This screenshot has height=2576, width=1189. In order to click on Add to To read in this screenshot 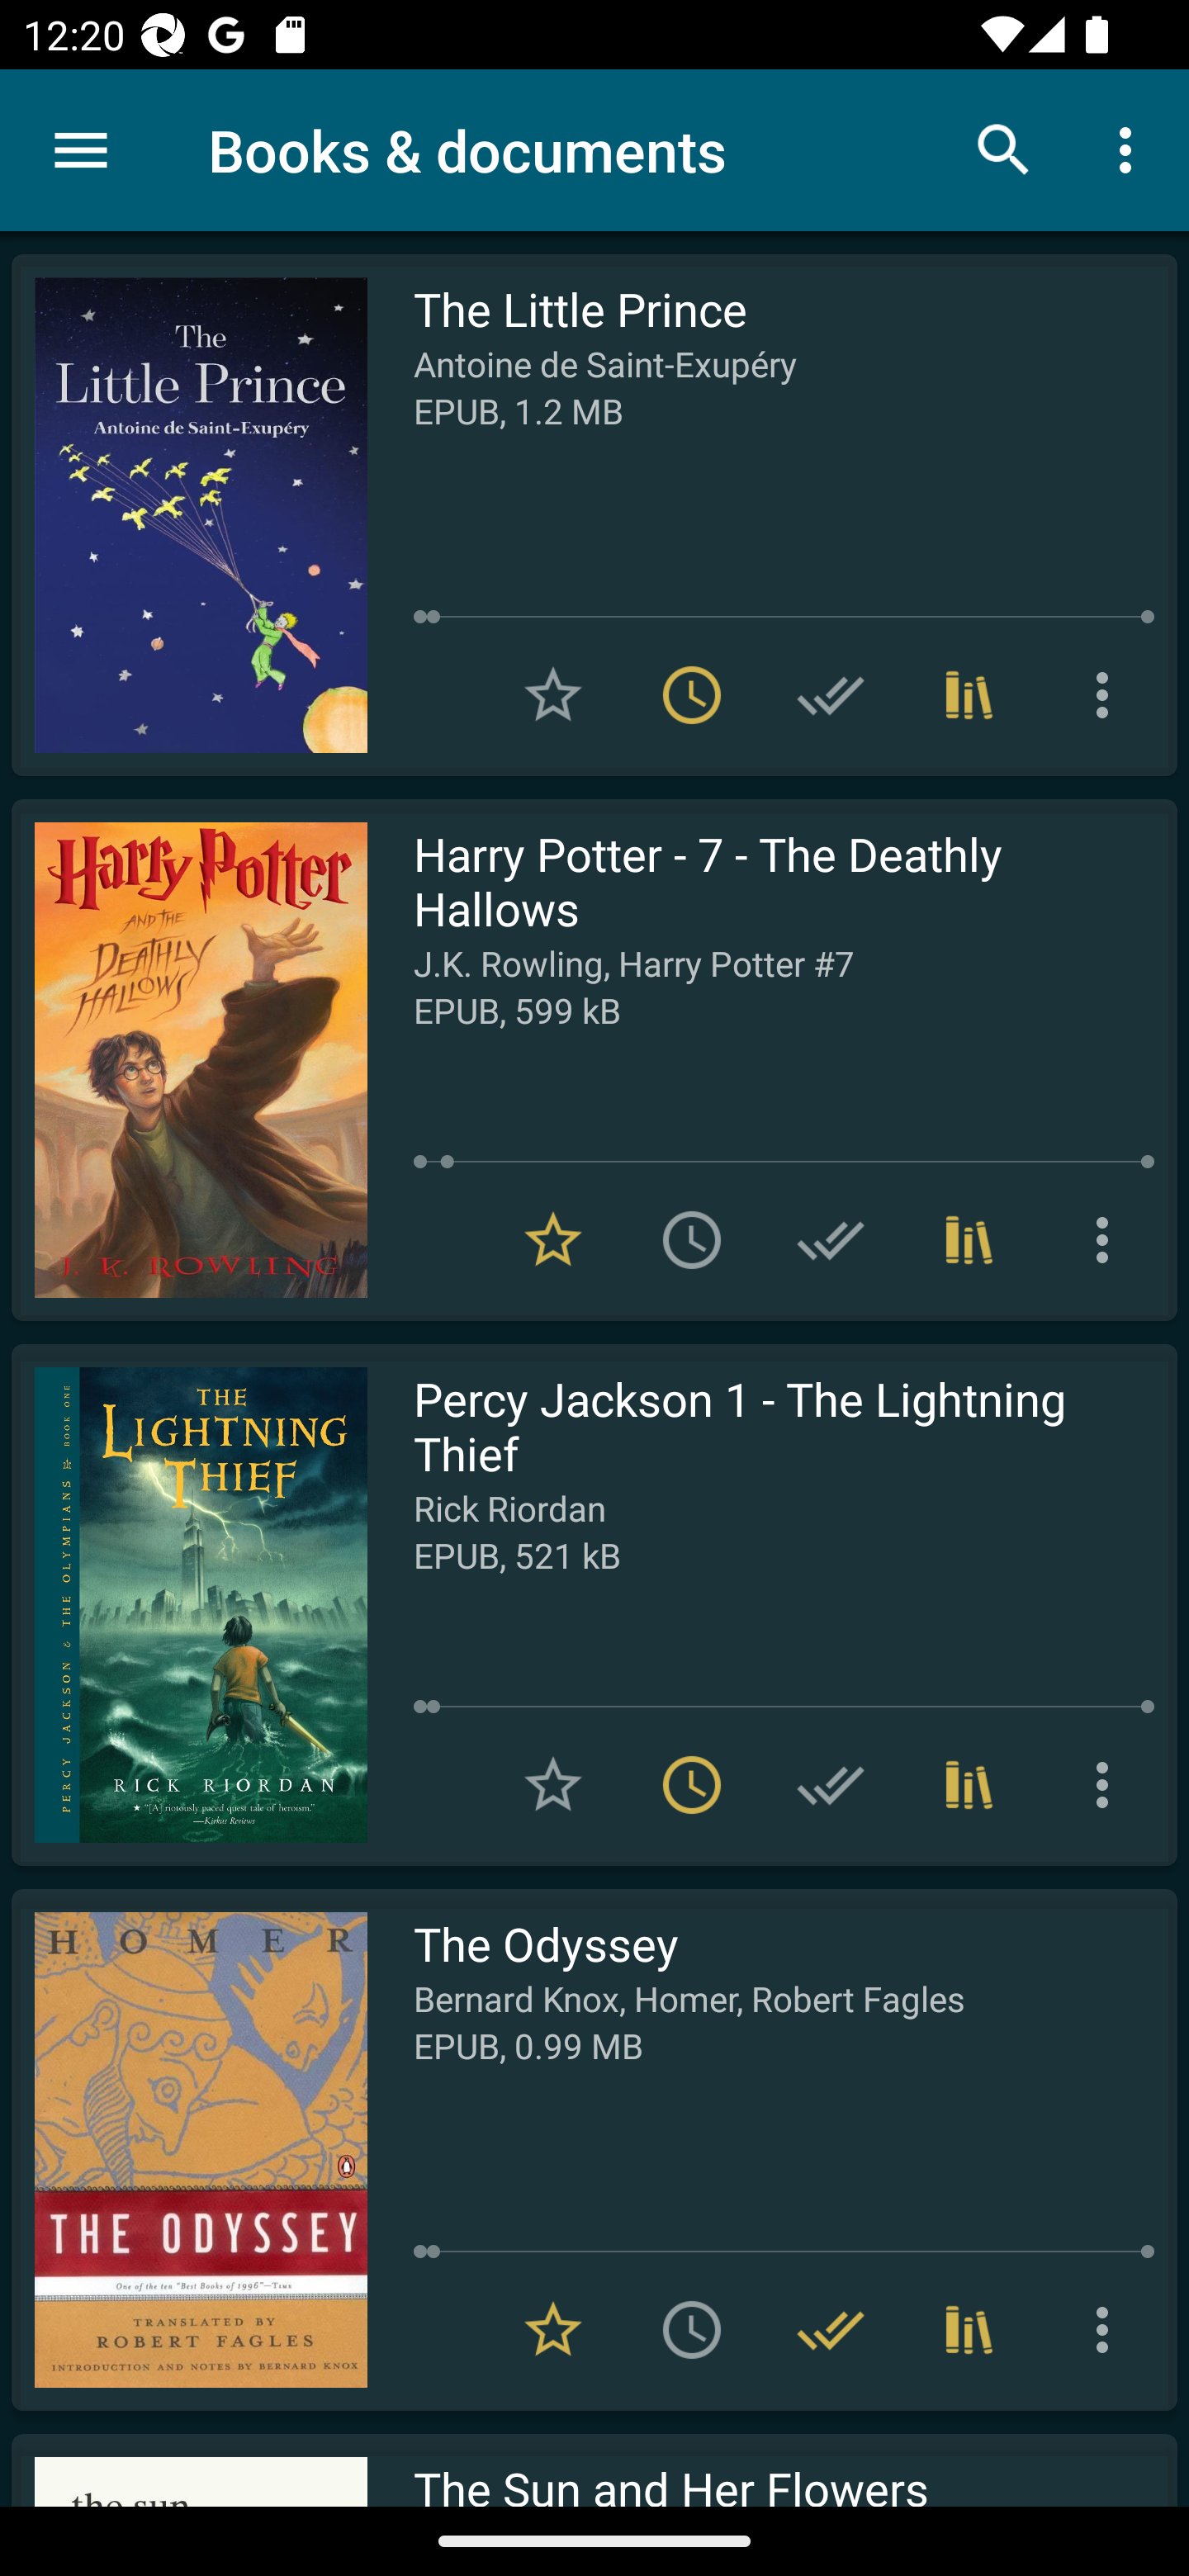, I will do `click(692, 1238)`.